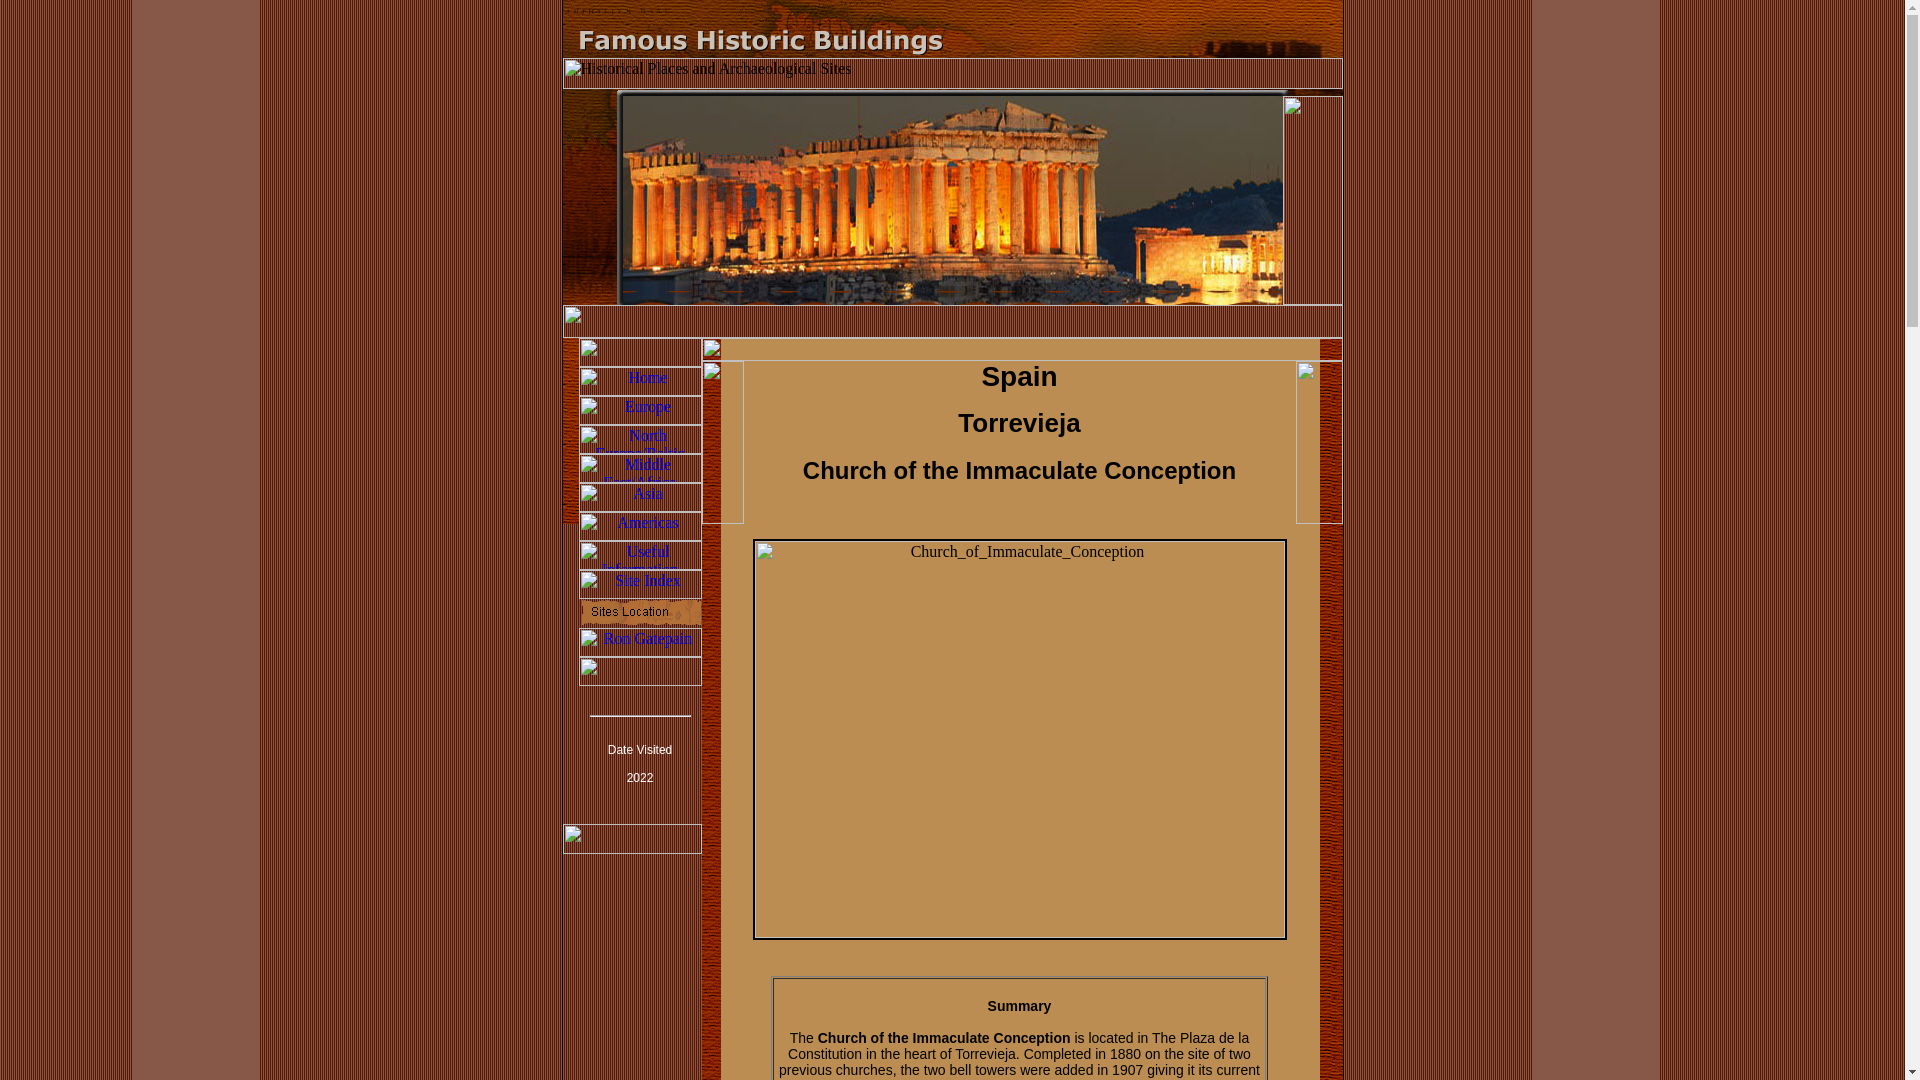 The image size is (1920, 1080). I want to click on Asia, so click(638, 496).